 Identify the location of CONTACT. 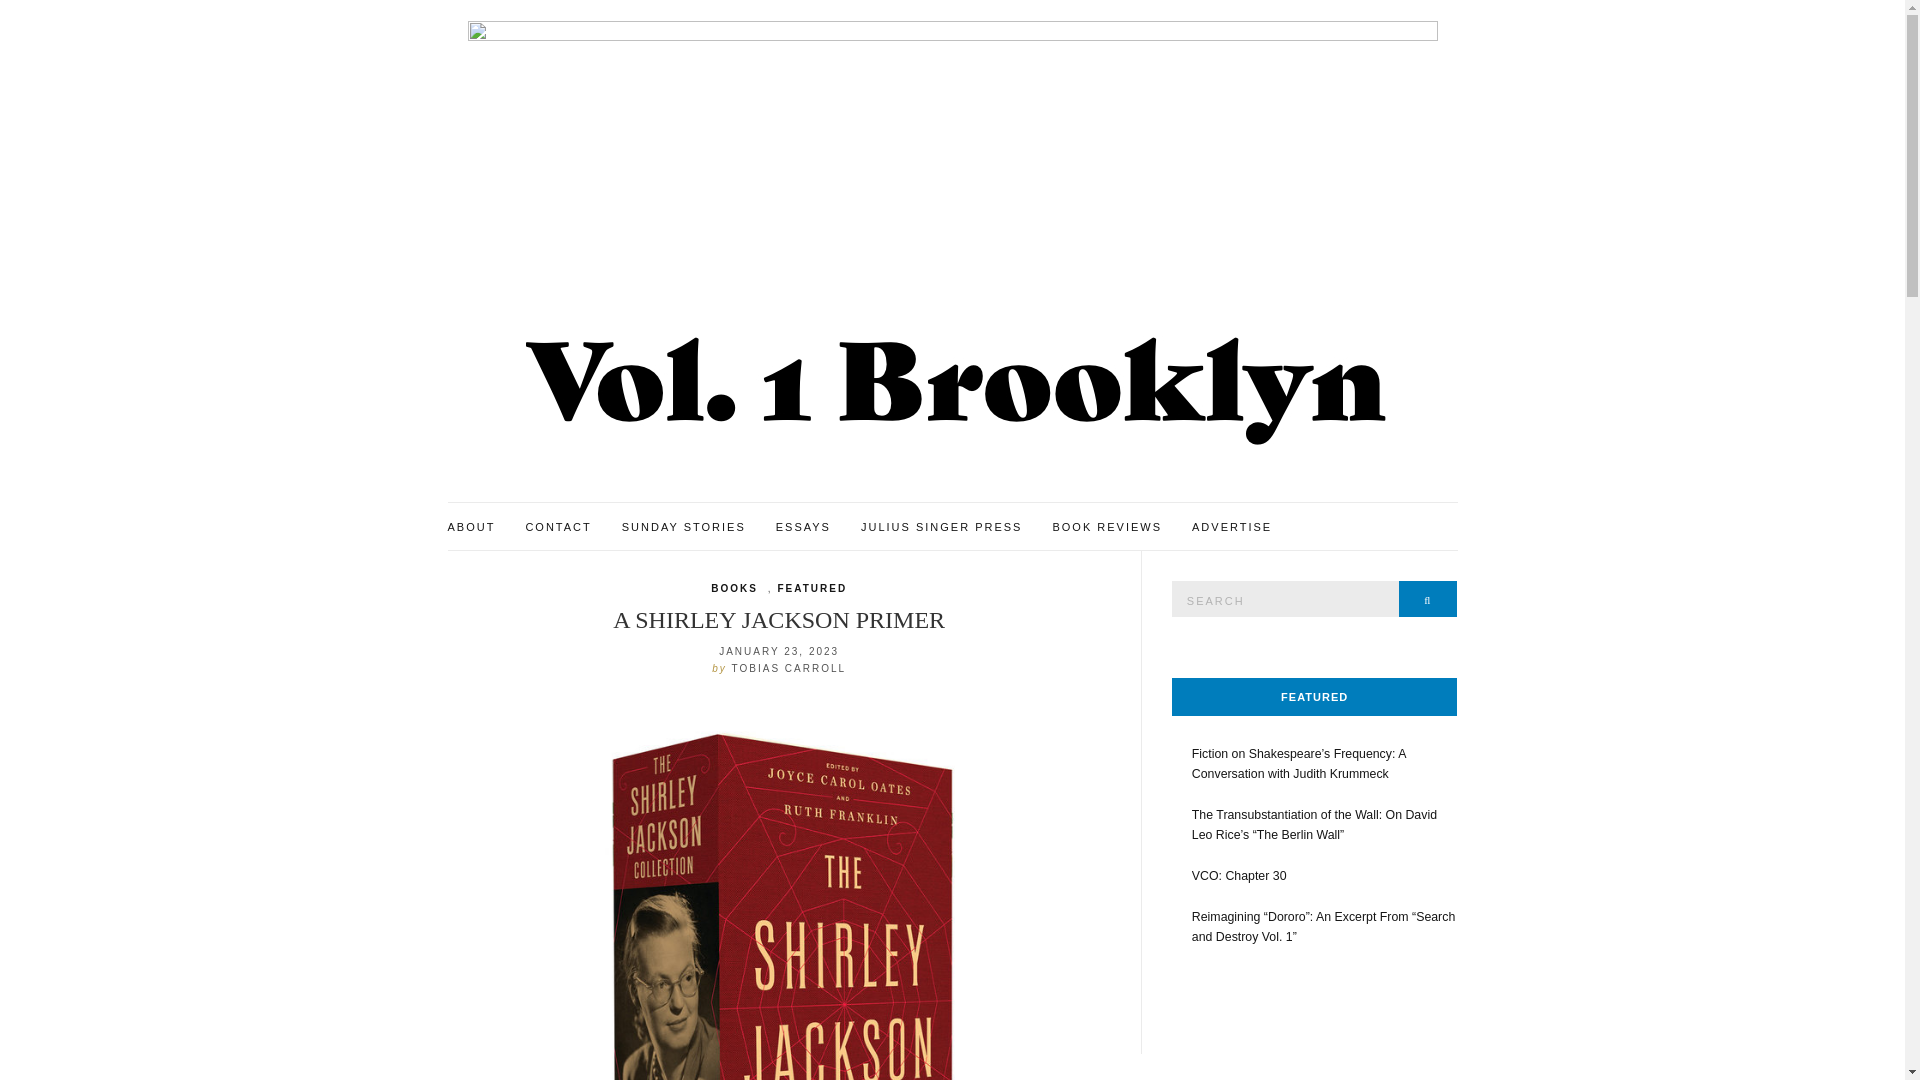
(558, 528).